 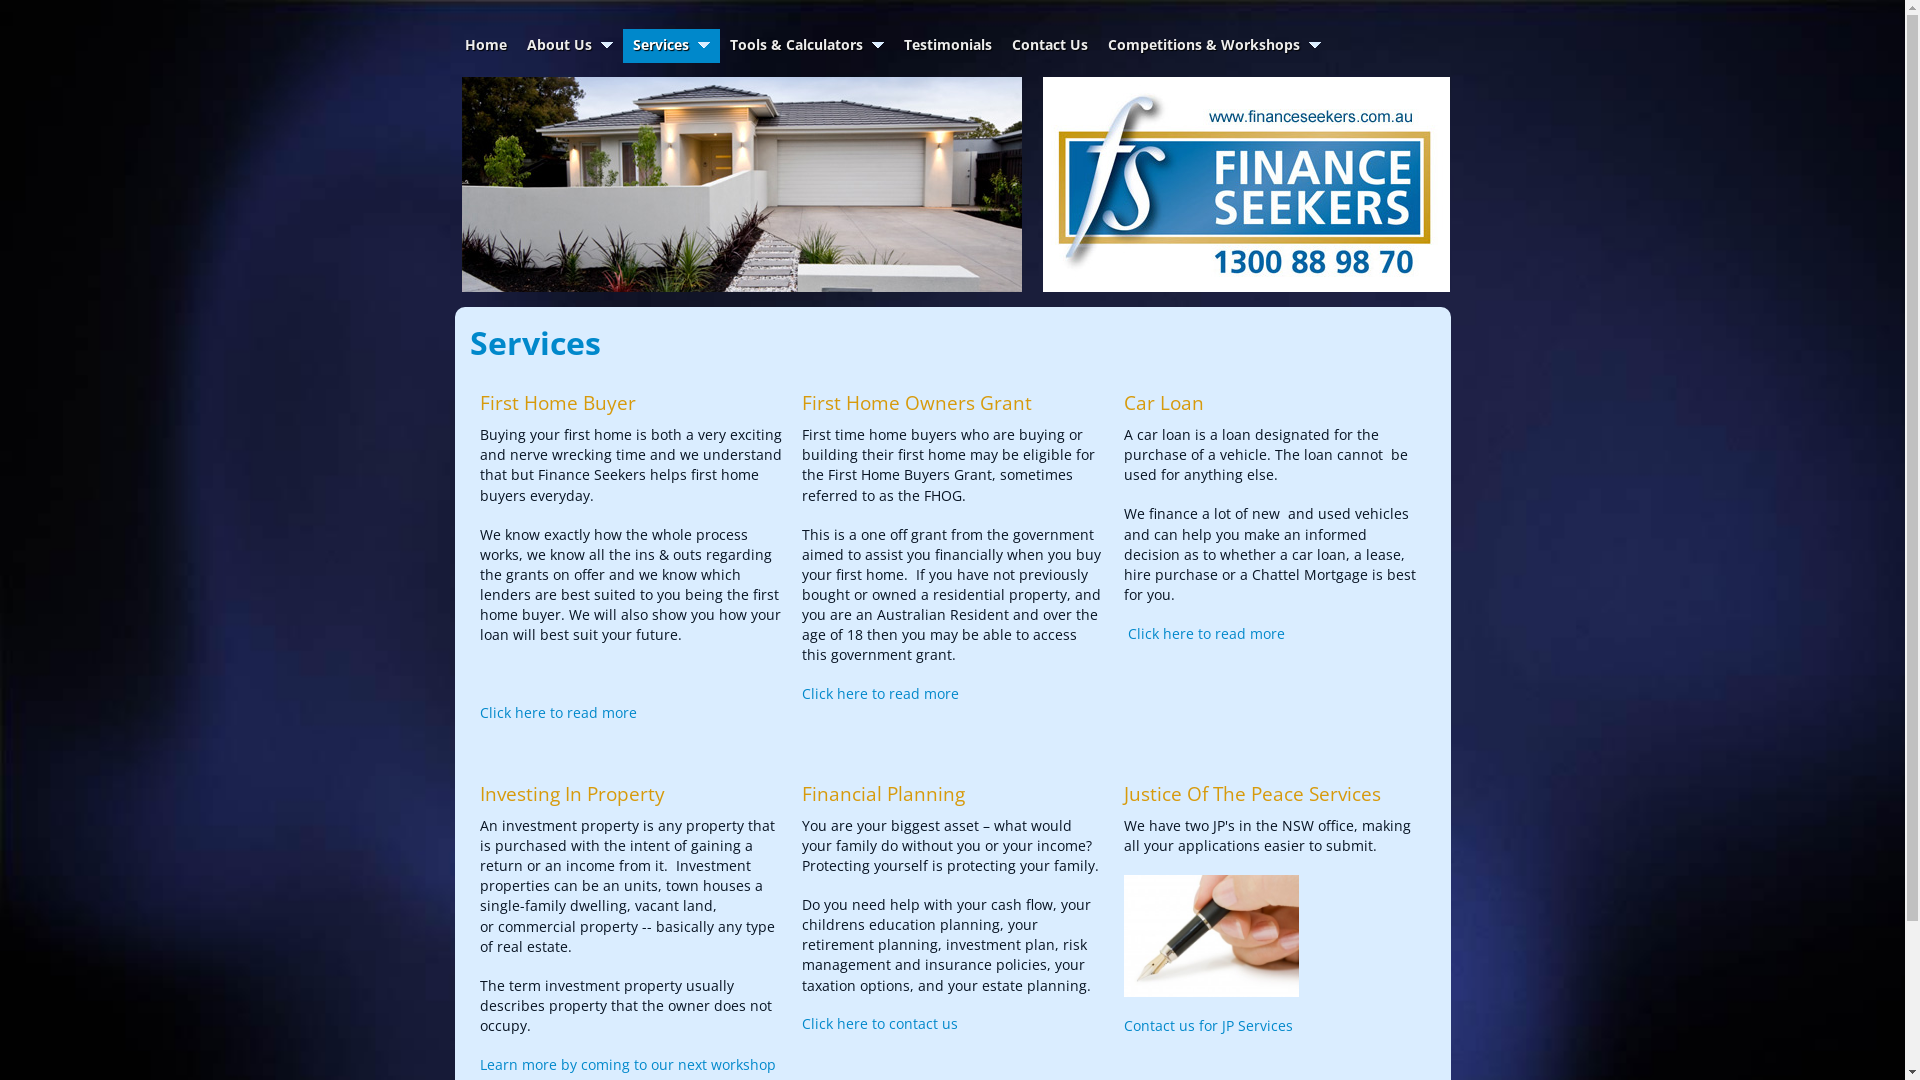 I want to click on Learn more by coming to our next workshop, so click(x=628, y=1064).